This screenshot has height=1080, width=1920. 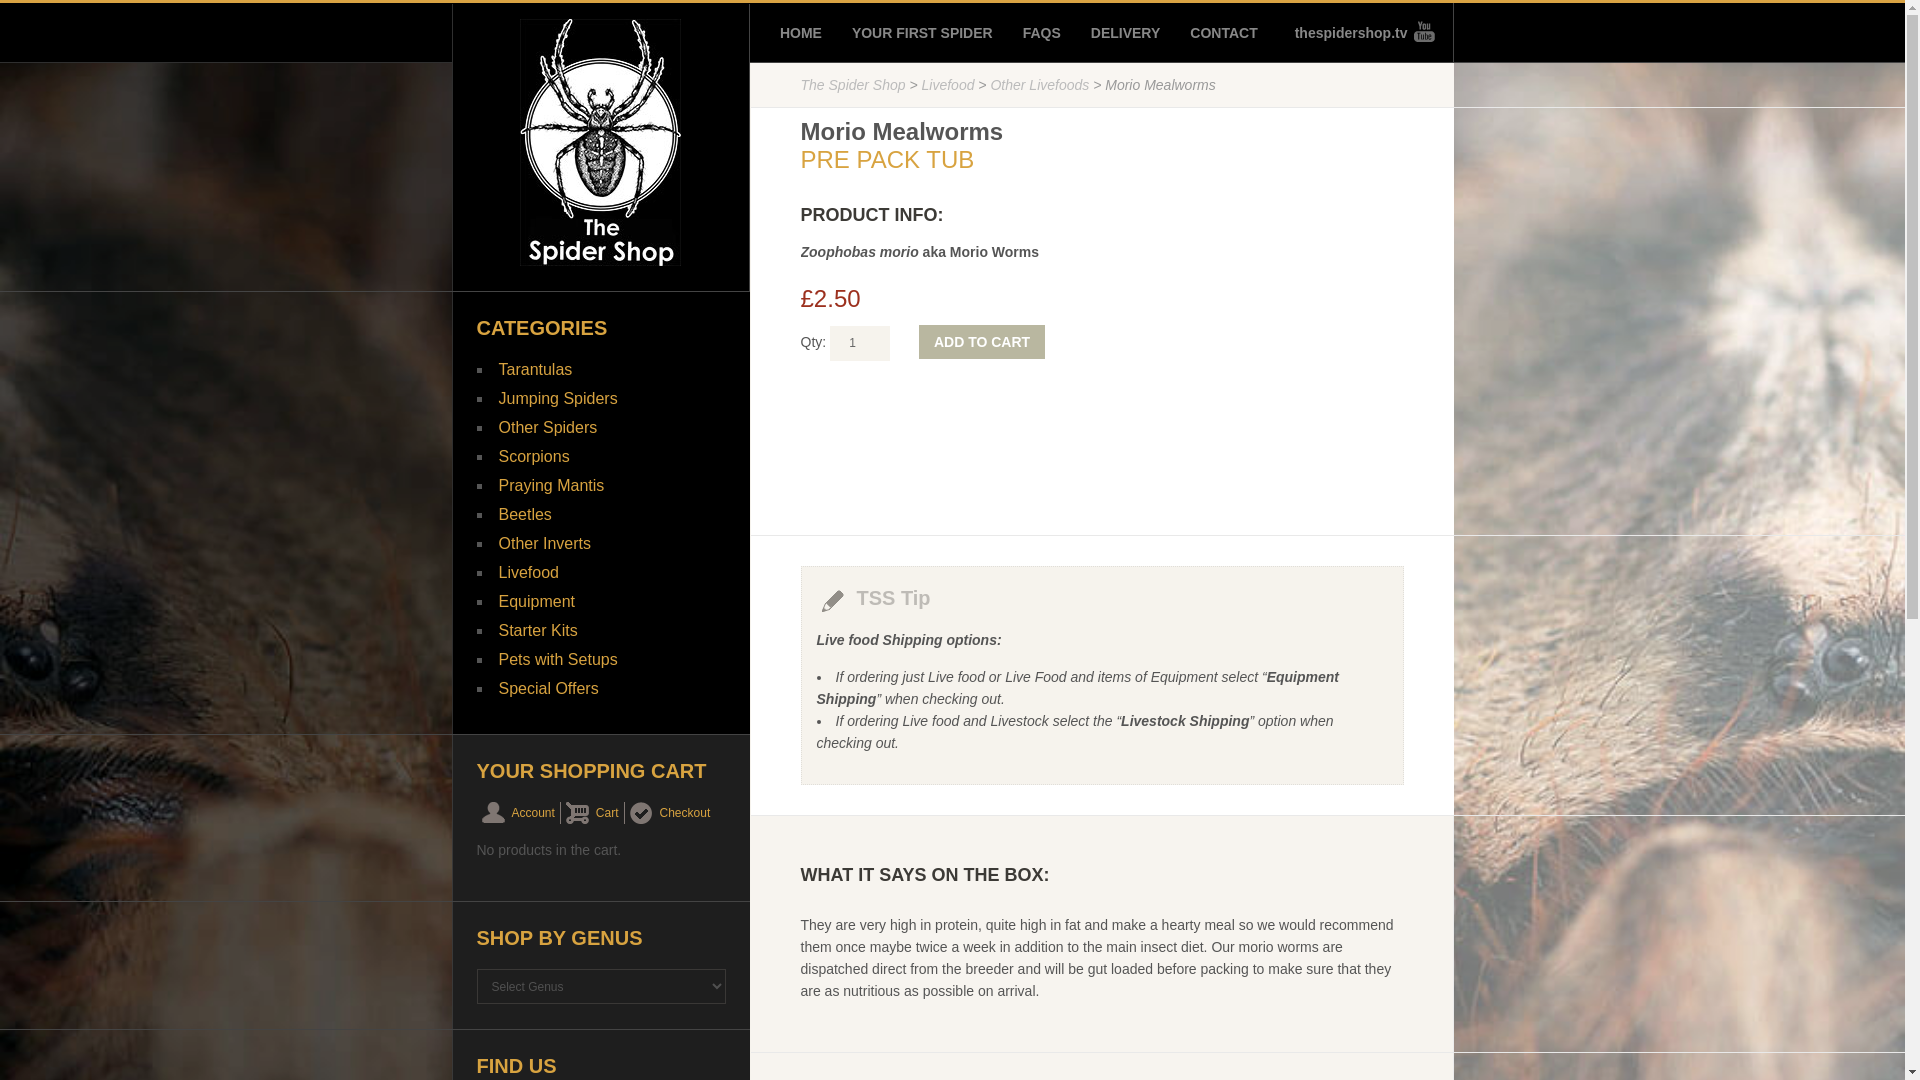 I want to click on CONTACT, so click(x=1224, y=32).